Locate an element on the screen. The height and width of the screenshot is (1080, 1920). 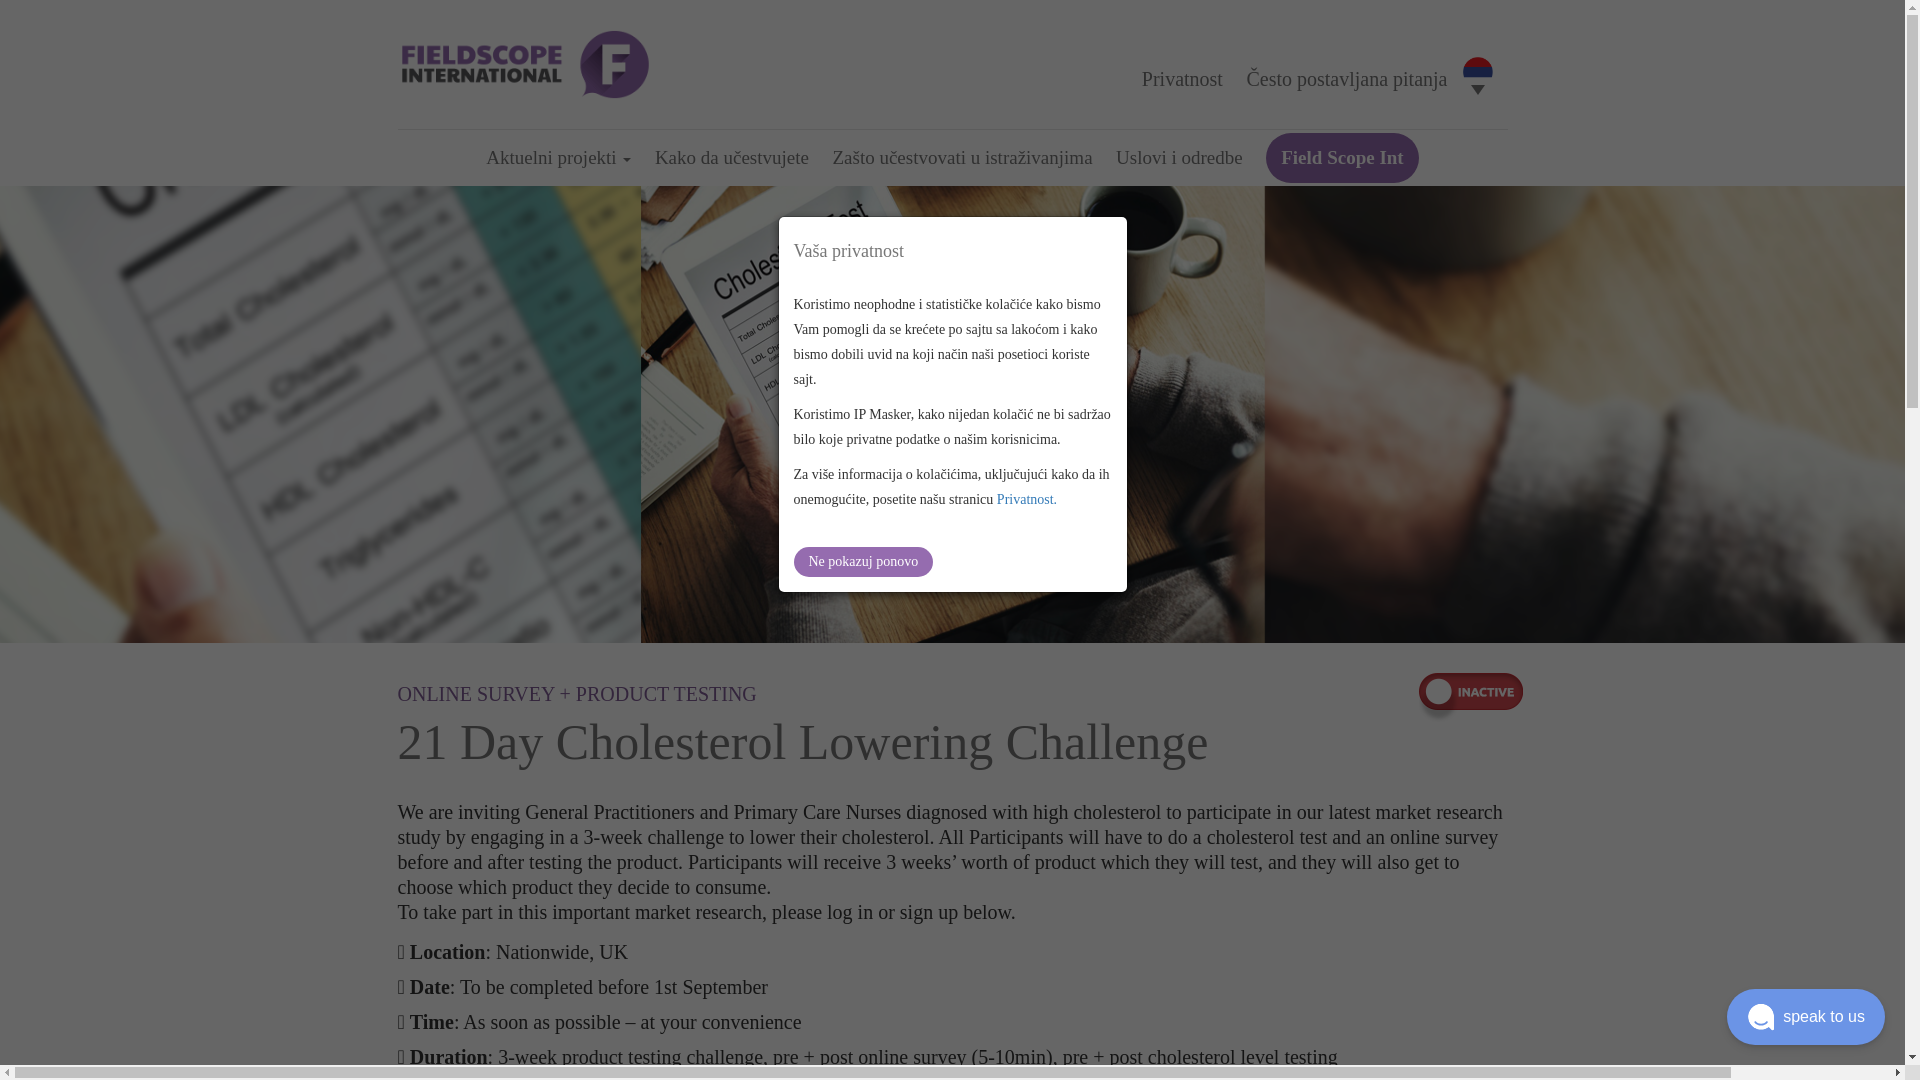
Uslovi i odredbe is located at coordinates (1178, 157).